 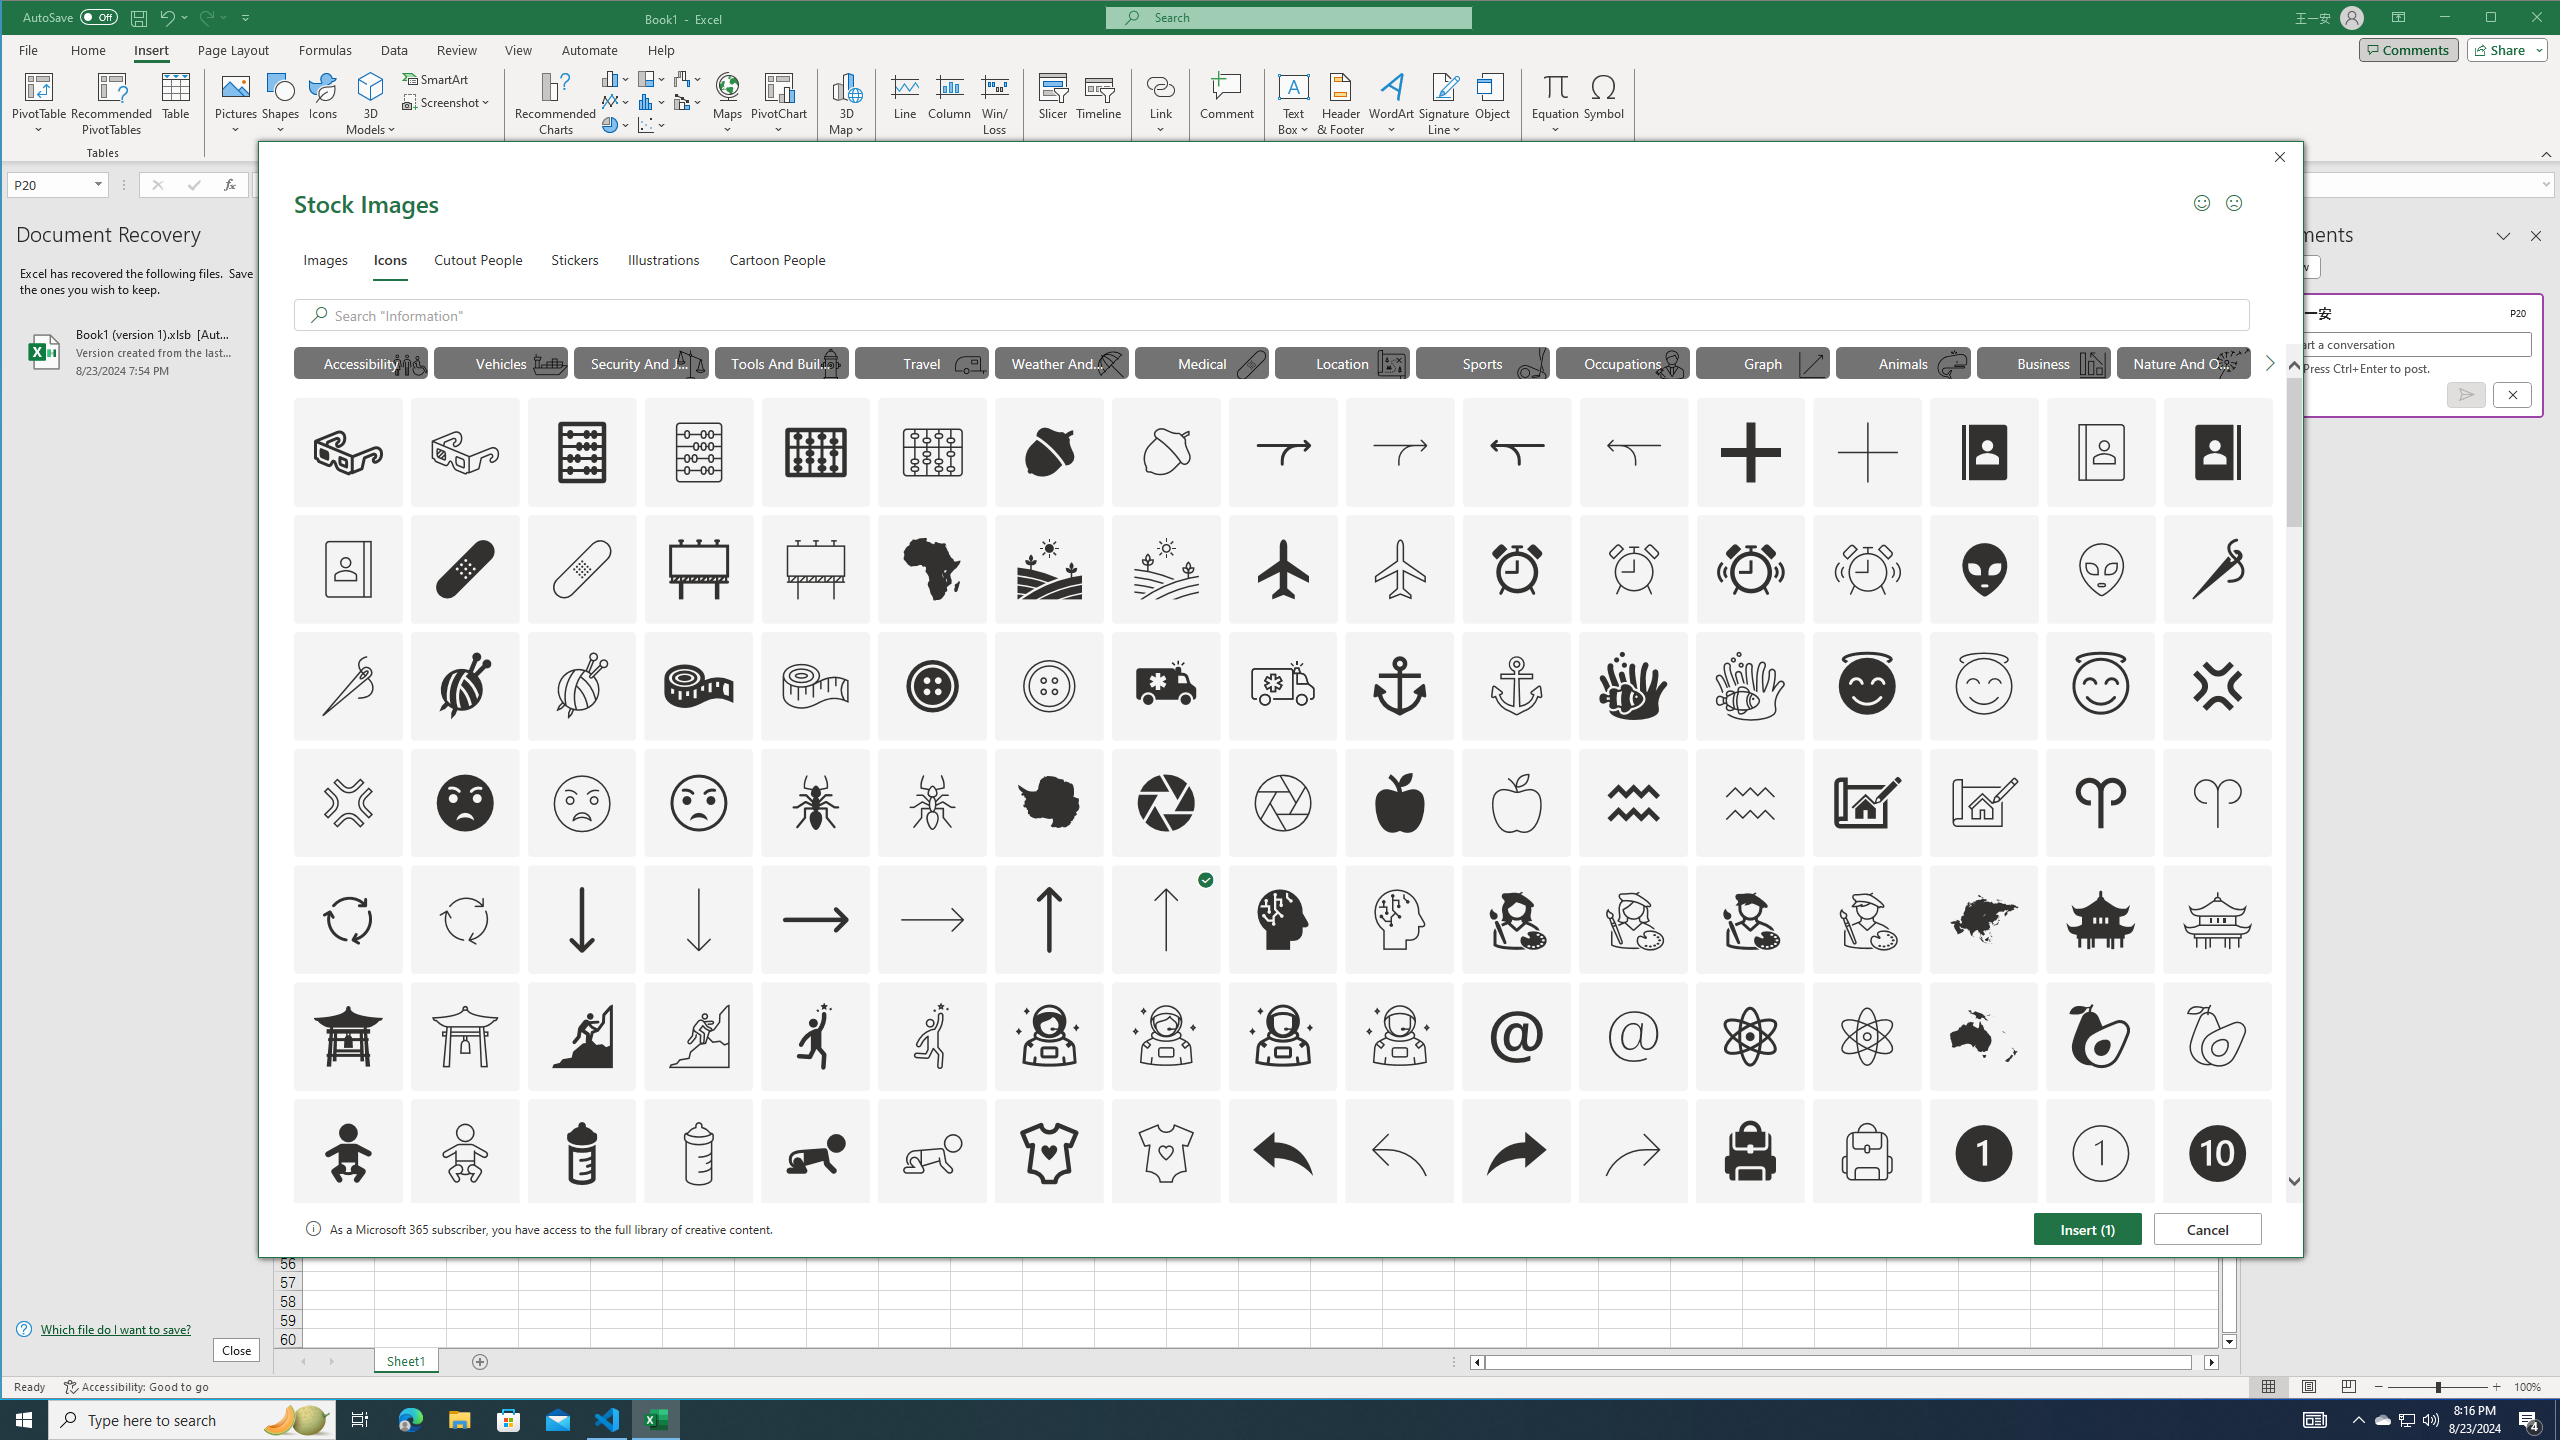 What do you see at coordinates (688, 102) in the screenshot?
I see `AutomationID: Icons_Elliptical_M` at bounding box center [688, 102].